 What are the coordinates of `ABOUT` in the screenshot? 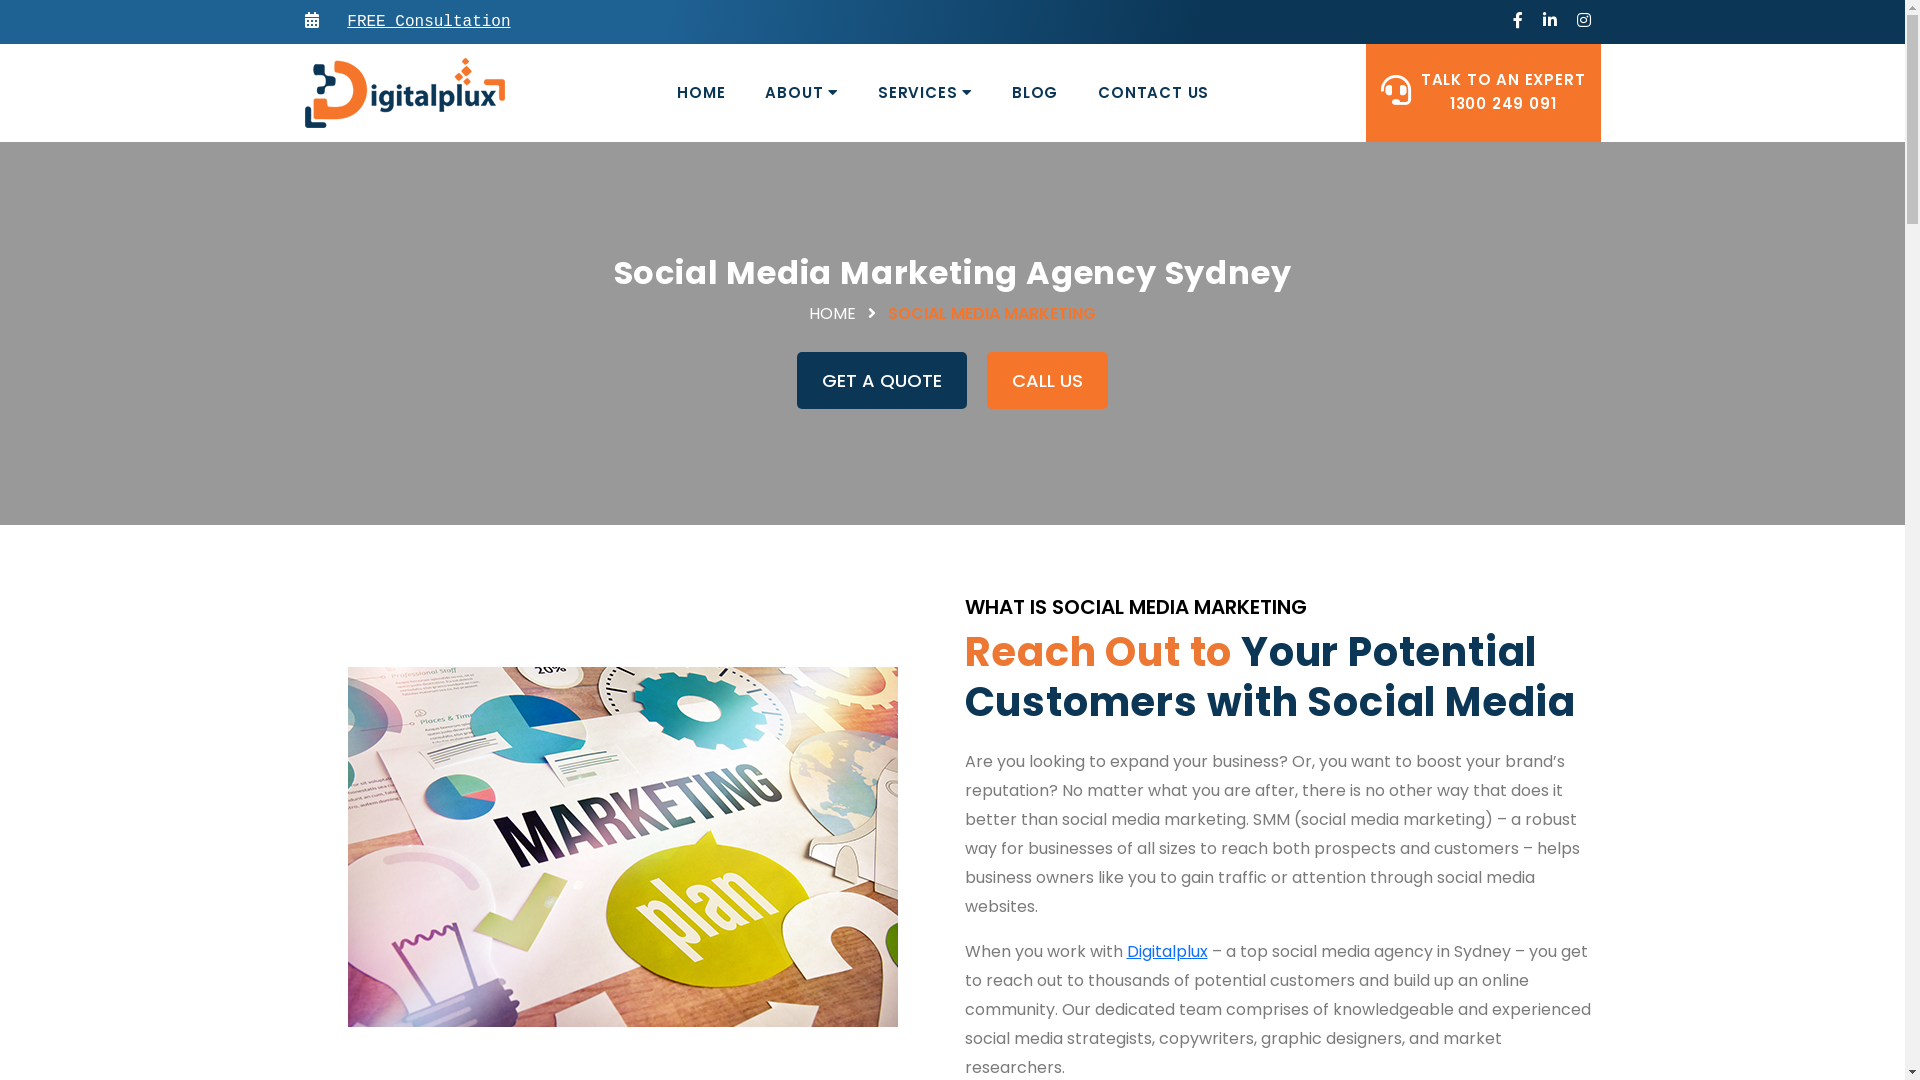 It's located at (802, 94).